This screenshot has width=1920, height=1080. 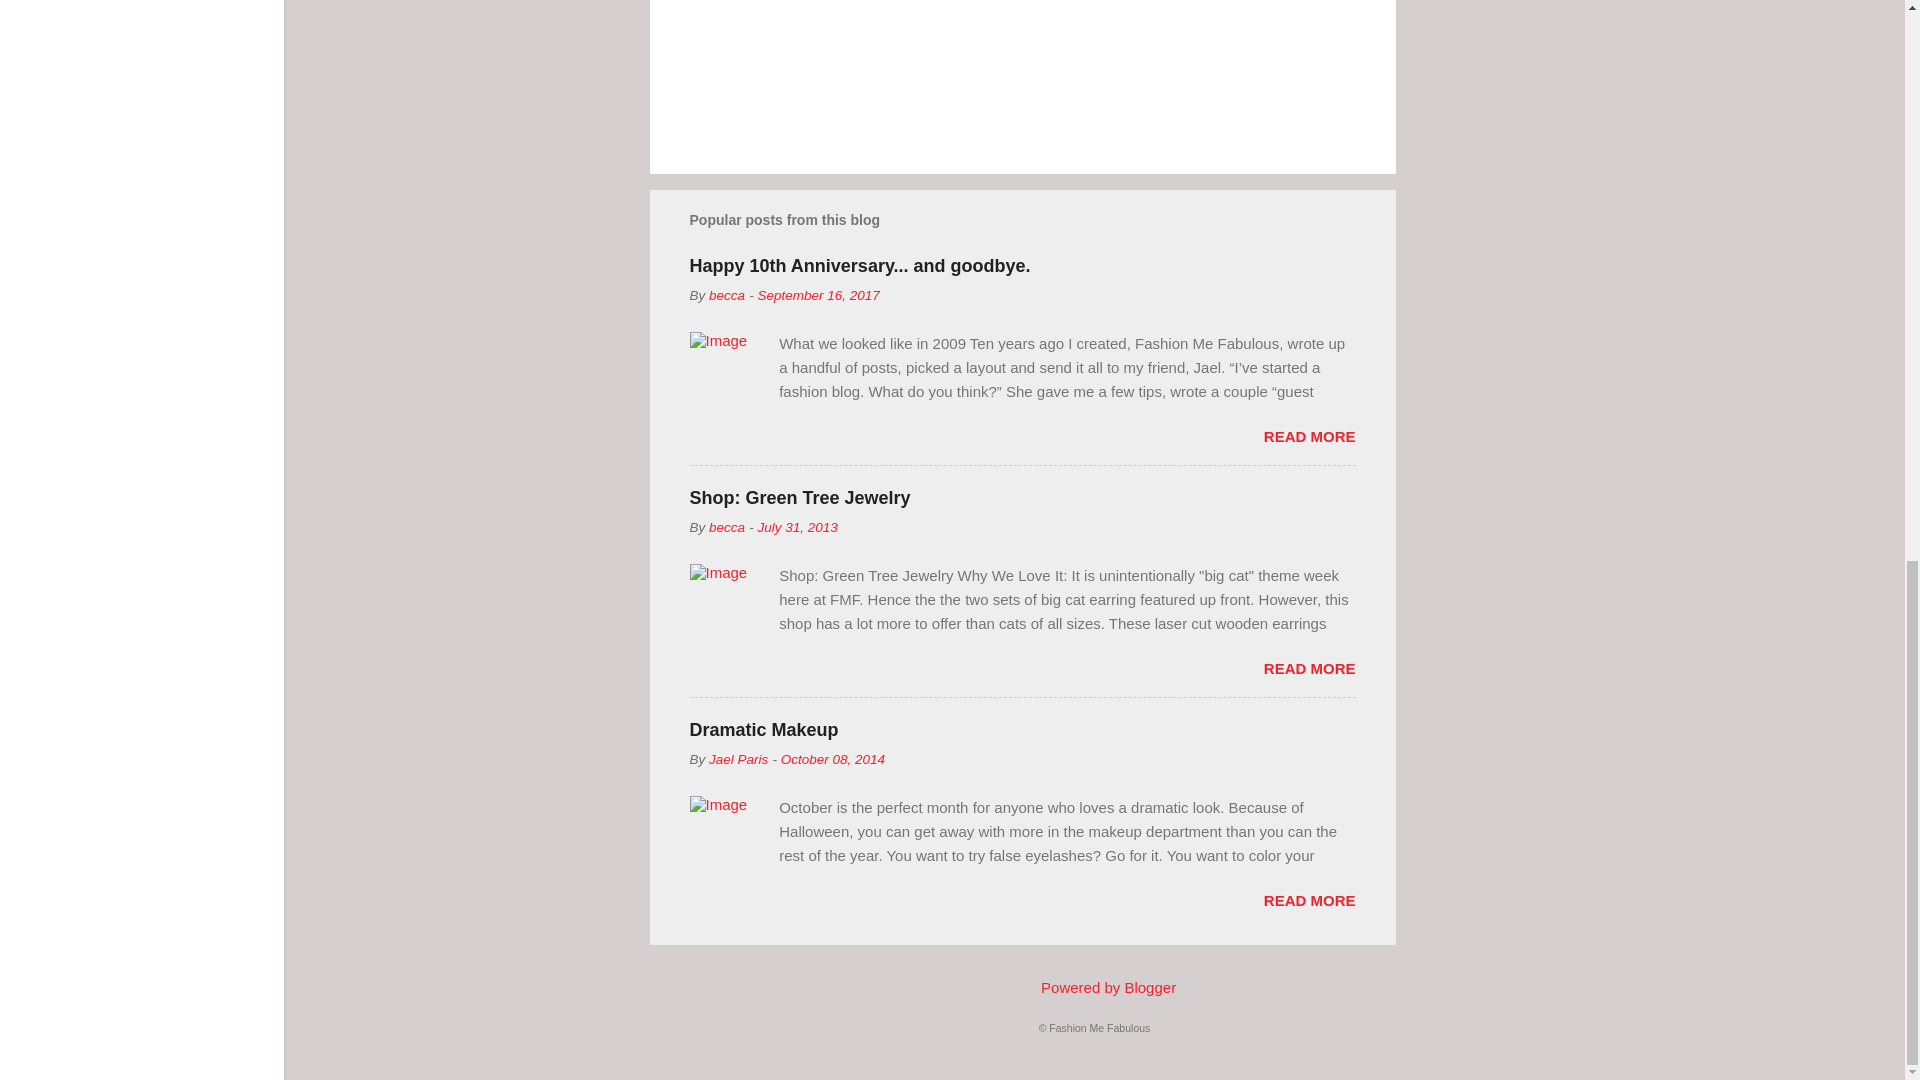 What do you see at coordinates (738, 758) in the screenshot?
I see `Jael Paris` at bounding box center [738, 758].